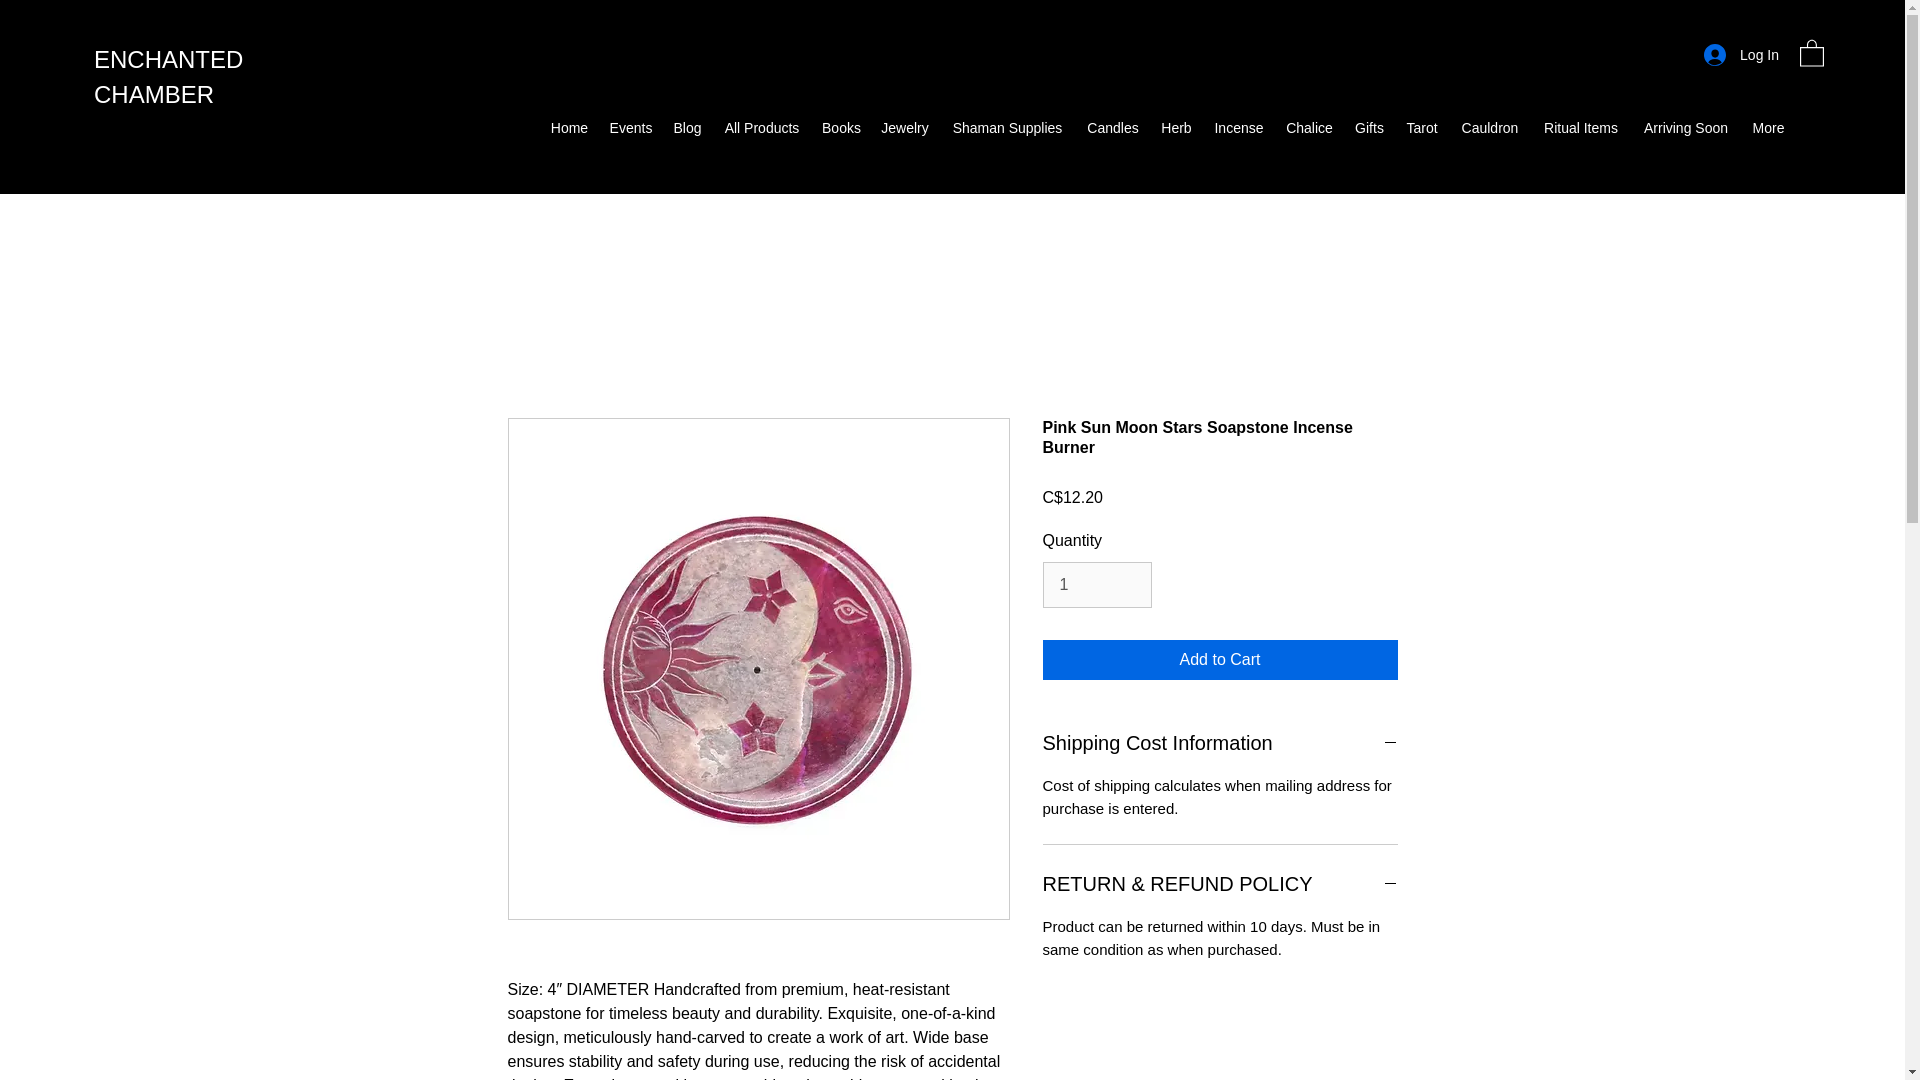  Describe the element at coordinates (1490, 128) in the screenshot. I see `Cauldron` at that location.